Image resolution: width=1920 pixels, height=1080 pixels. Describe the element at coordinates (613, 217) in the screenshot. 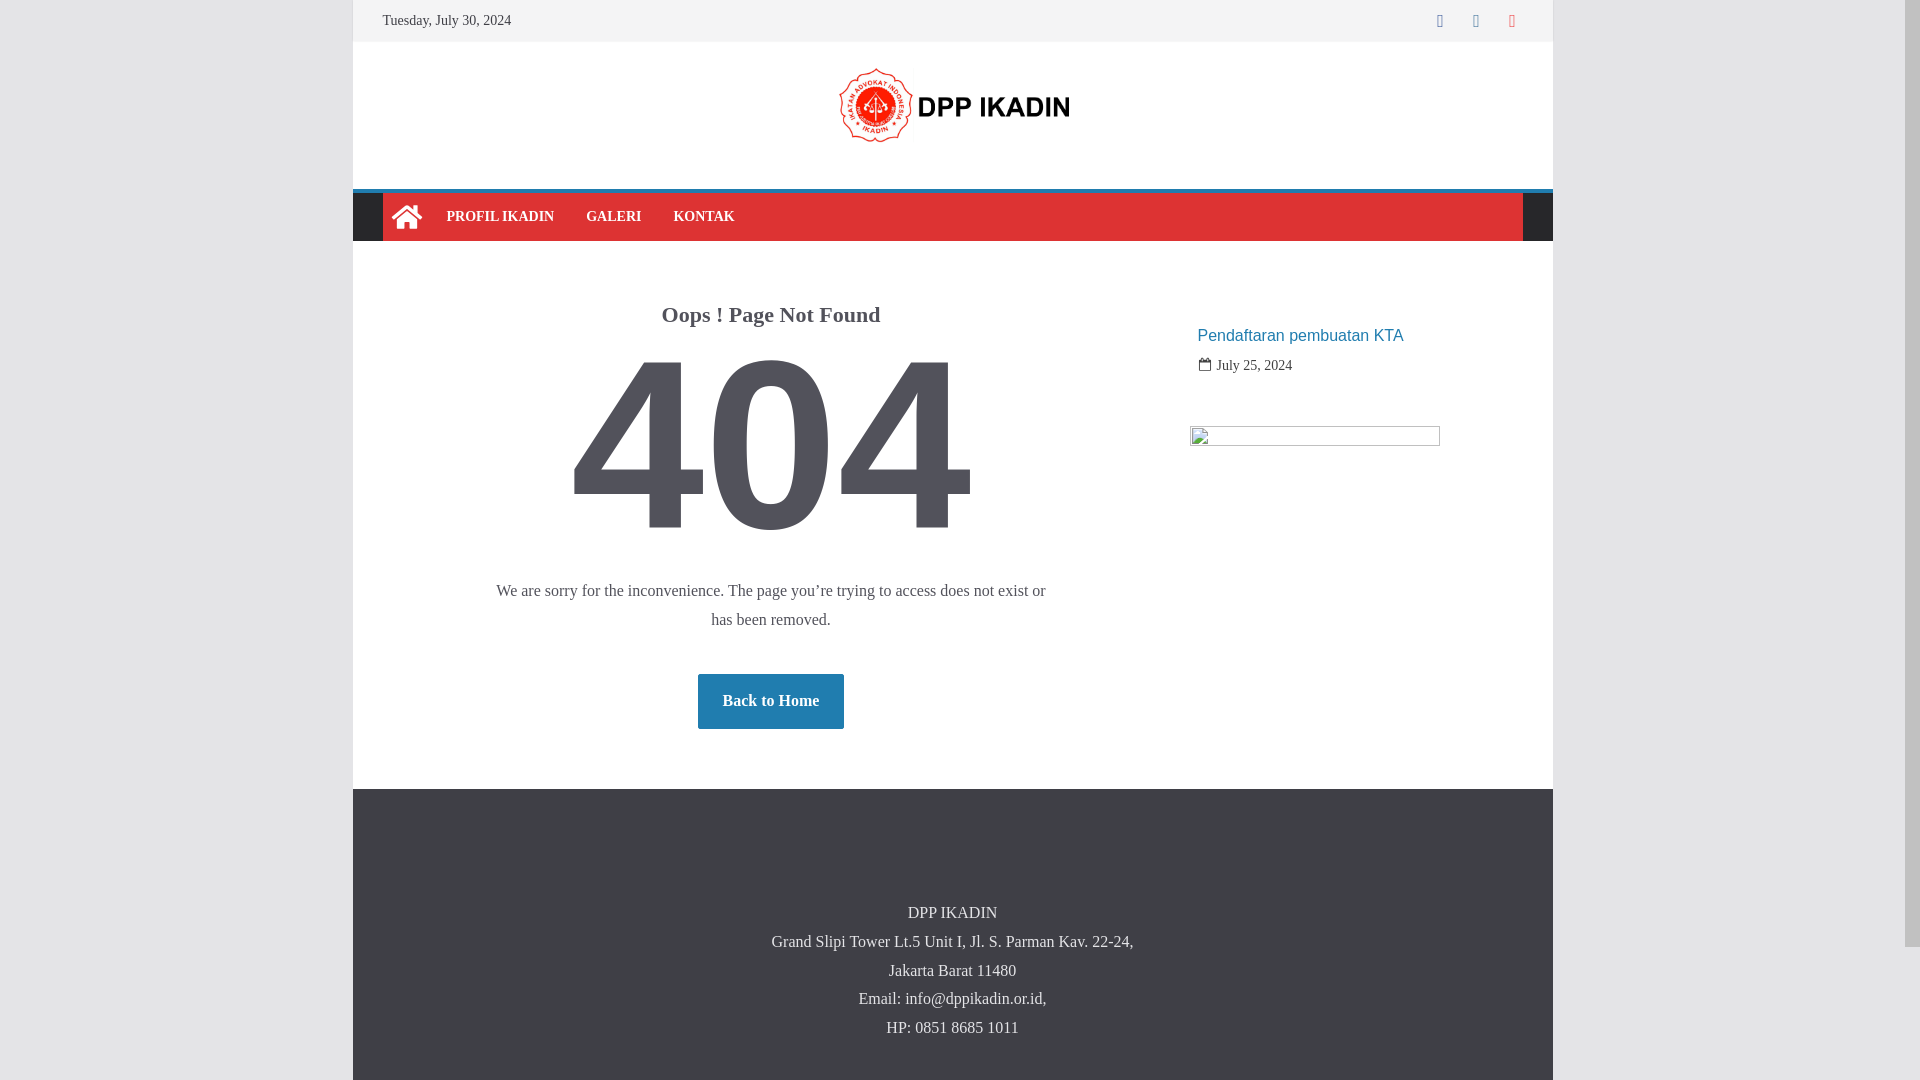

I see `GALERI` at that location.